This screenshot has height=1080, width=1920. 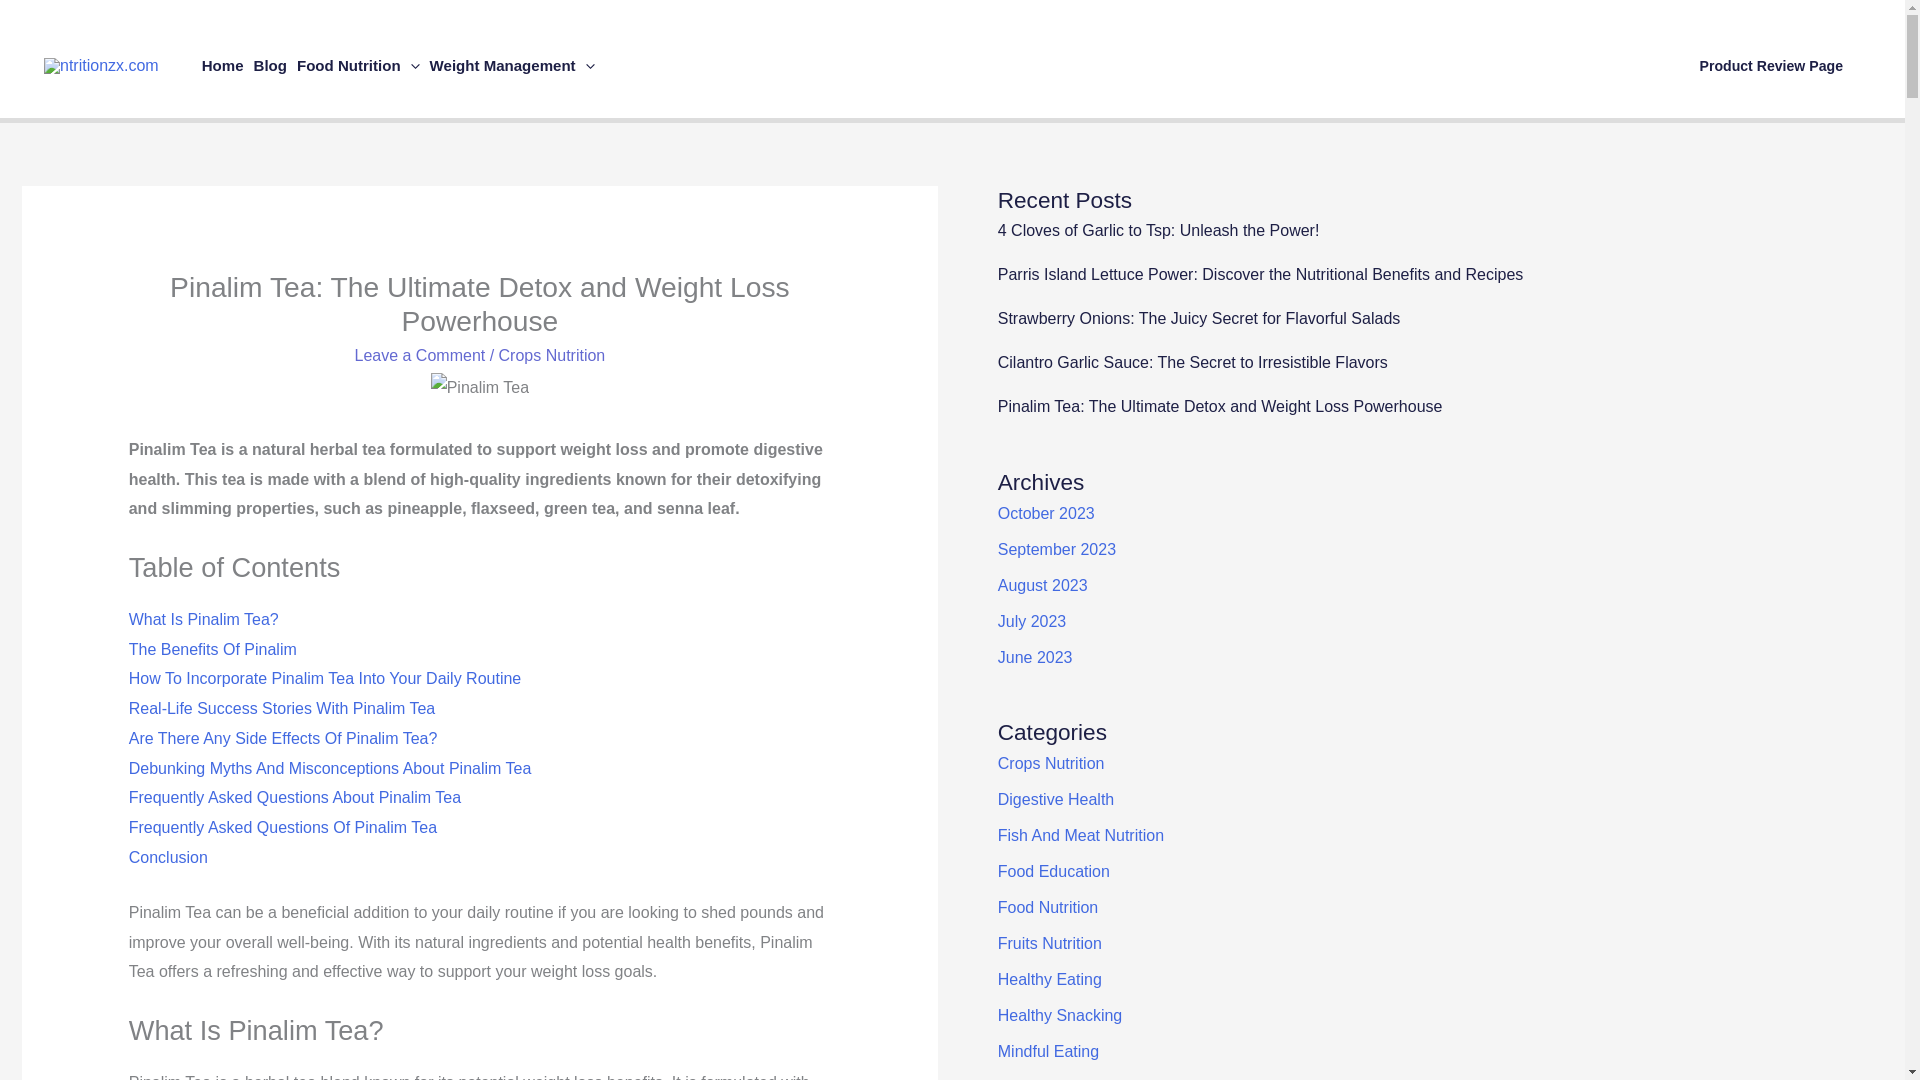 I want to click on Crops Nutrition, so click(x=552, y=354).